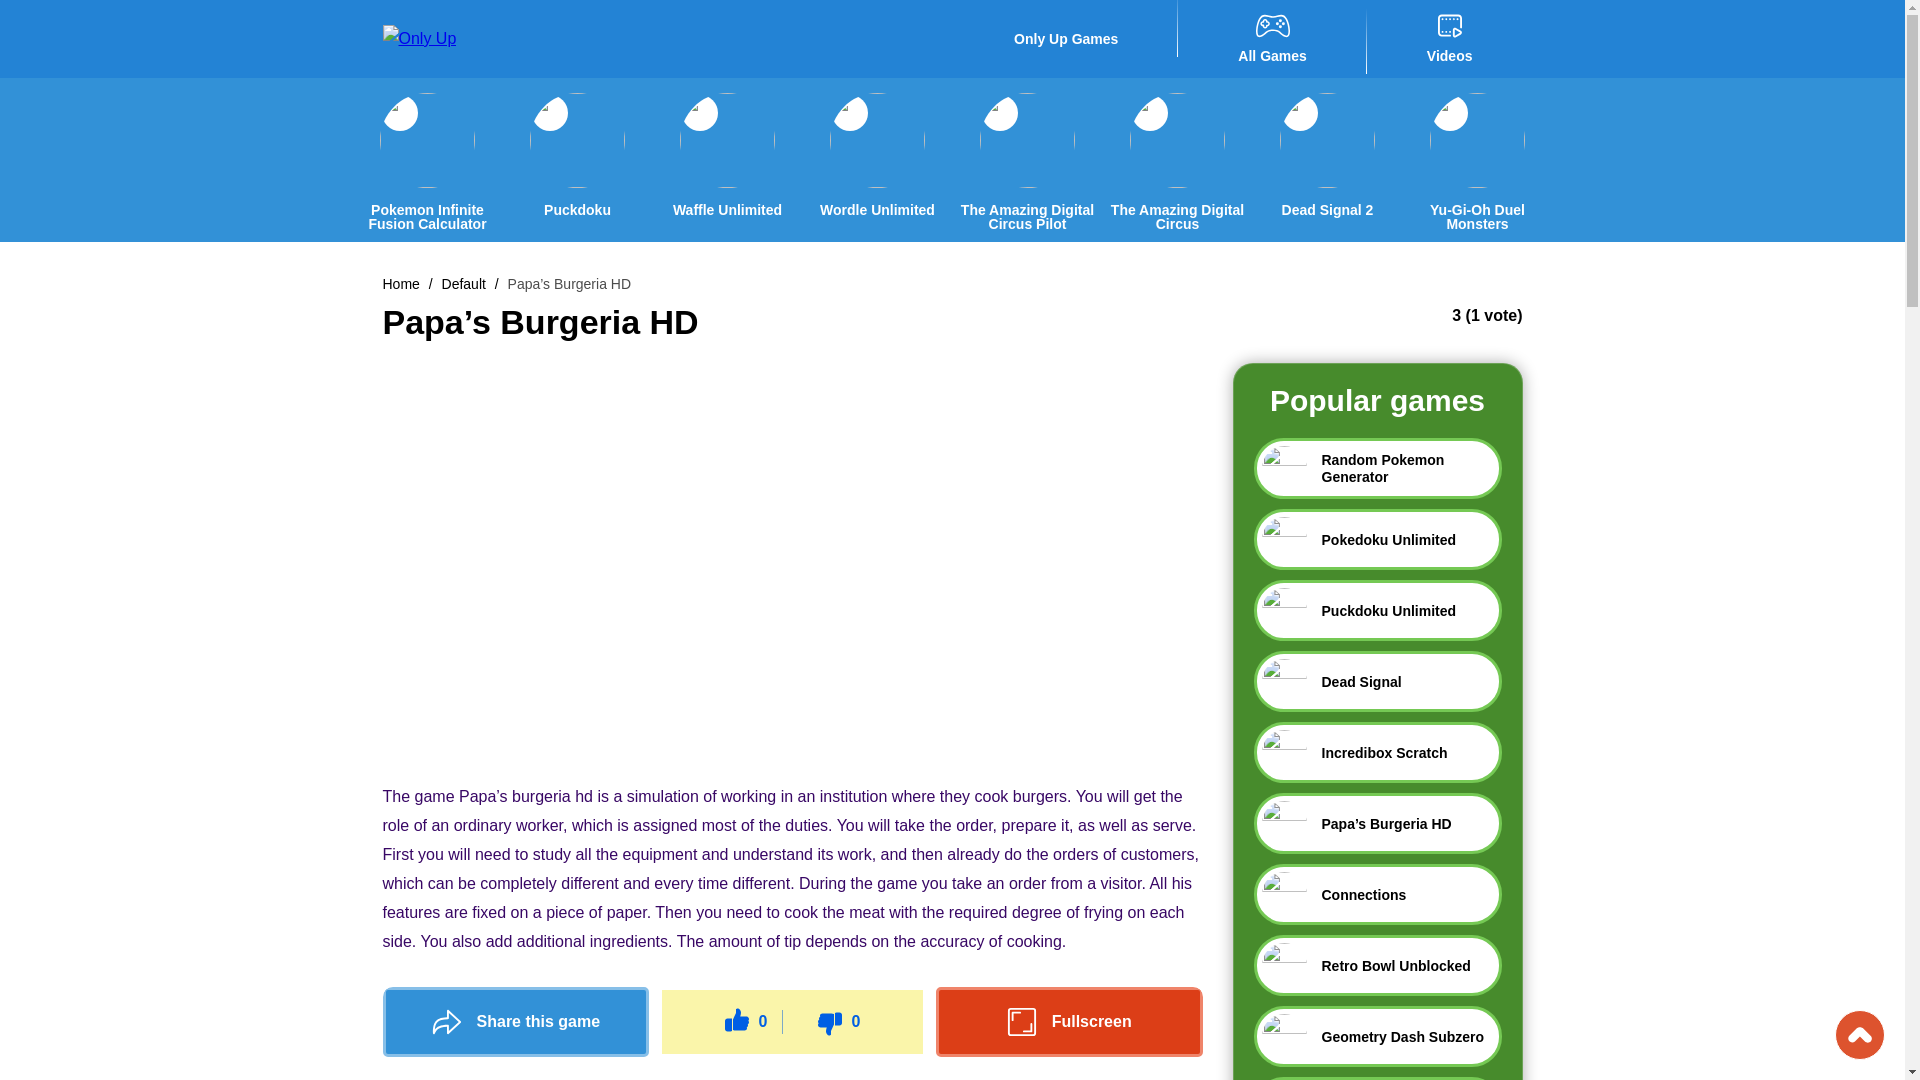  What do you see at coordinates (1377, 1036) in the screenshot?
I see `Geometry Dash Subzero` at bounding box center [1377, 1036].